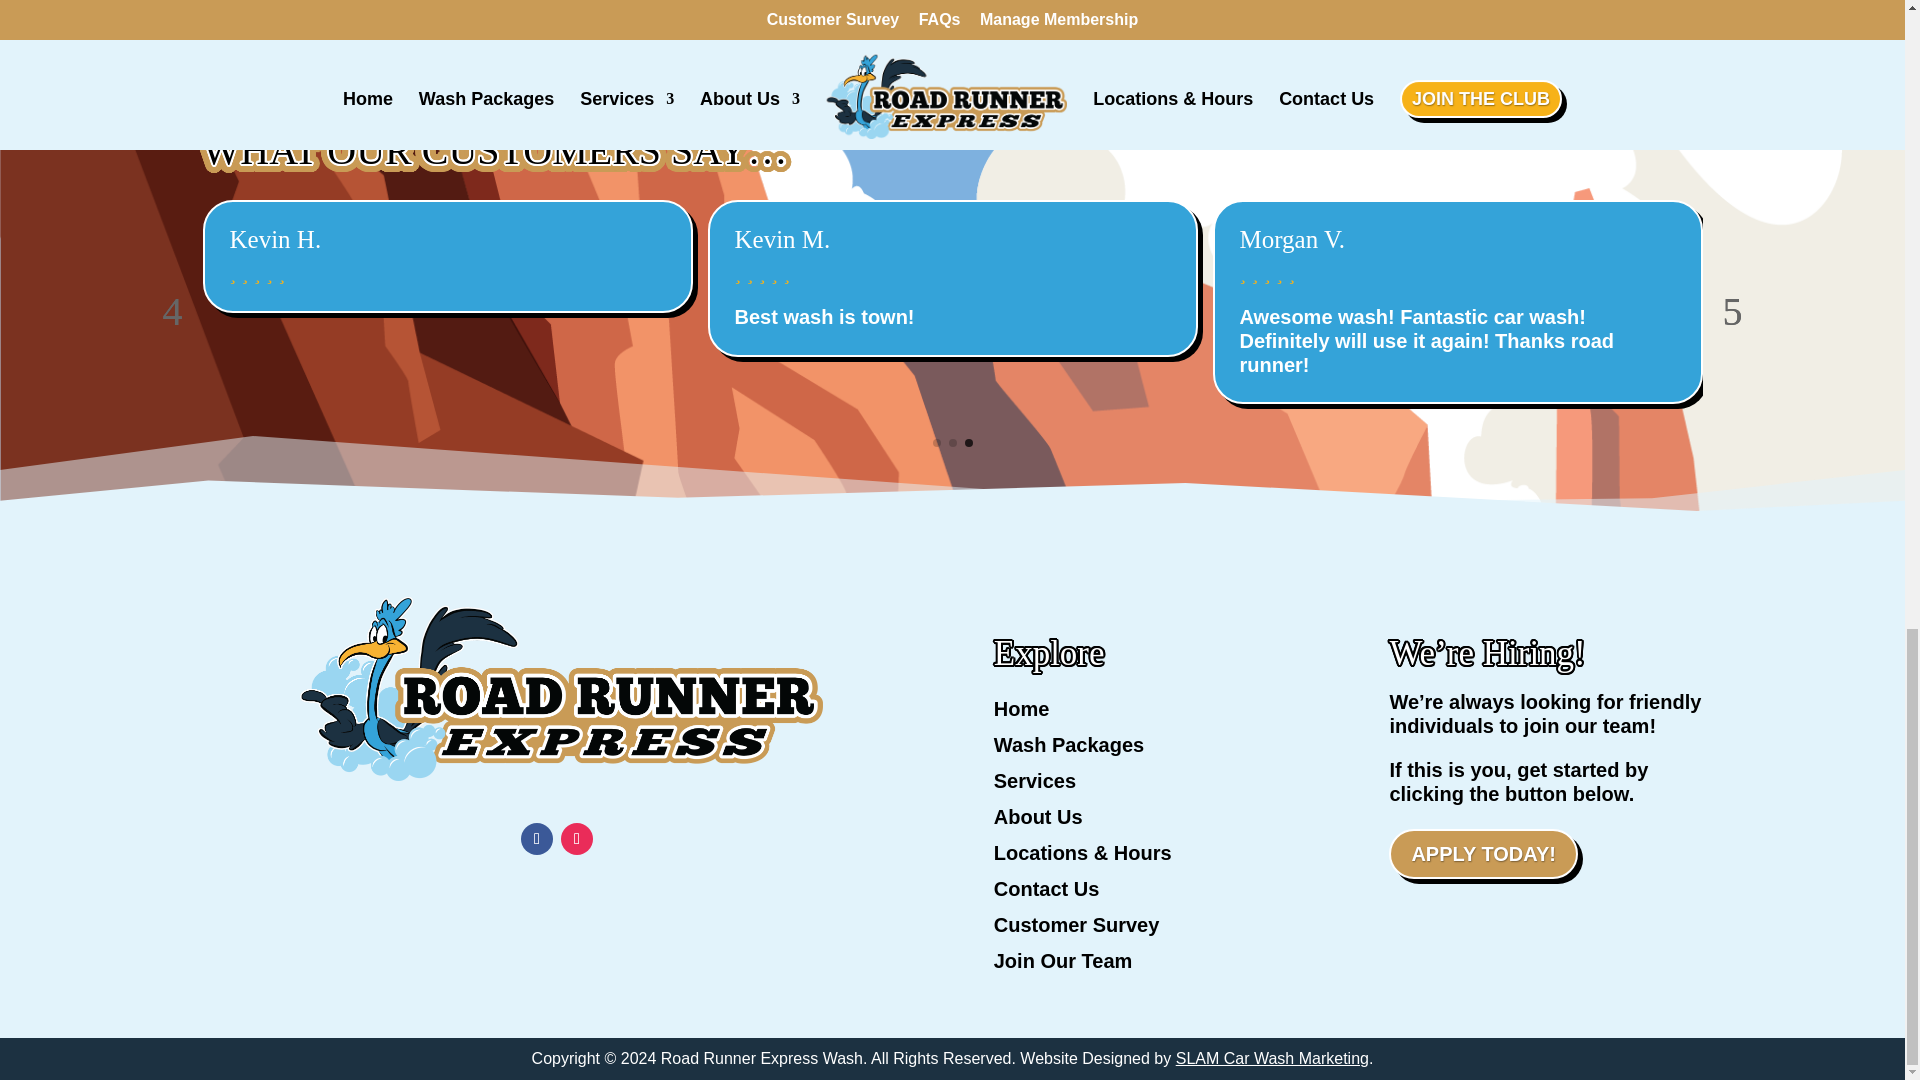 This screenshot has height=1080, width=1920. I want to click on Follow on Facebook, so click(536, 838).